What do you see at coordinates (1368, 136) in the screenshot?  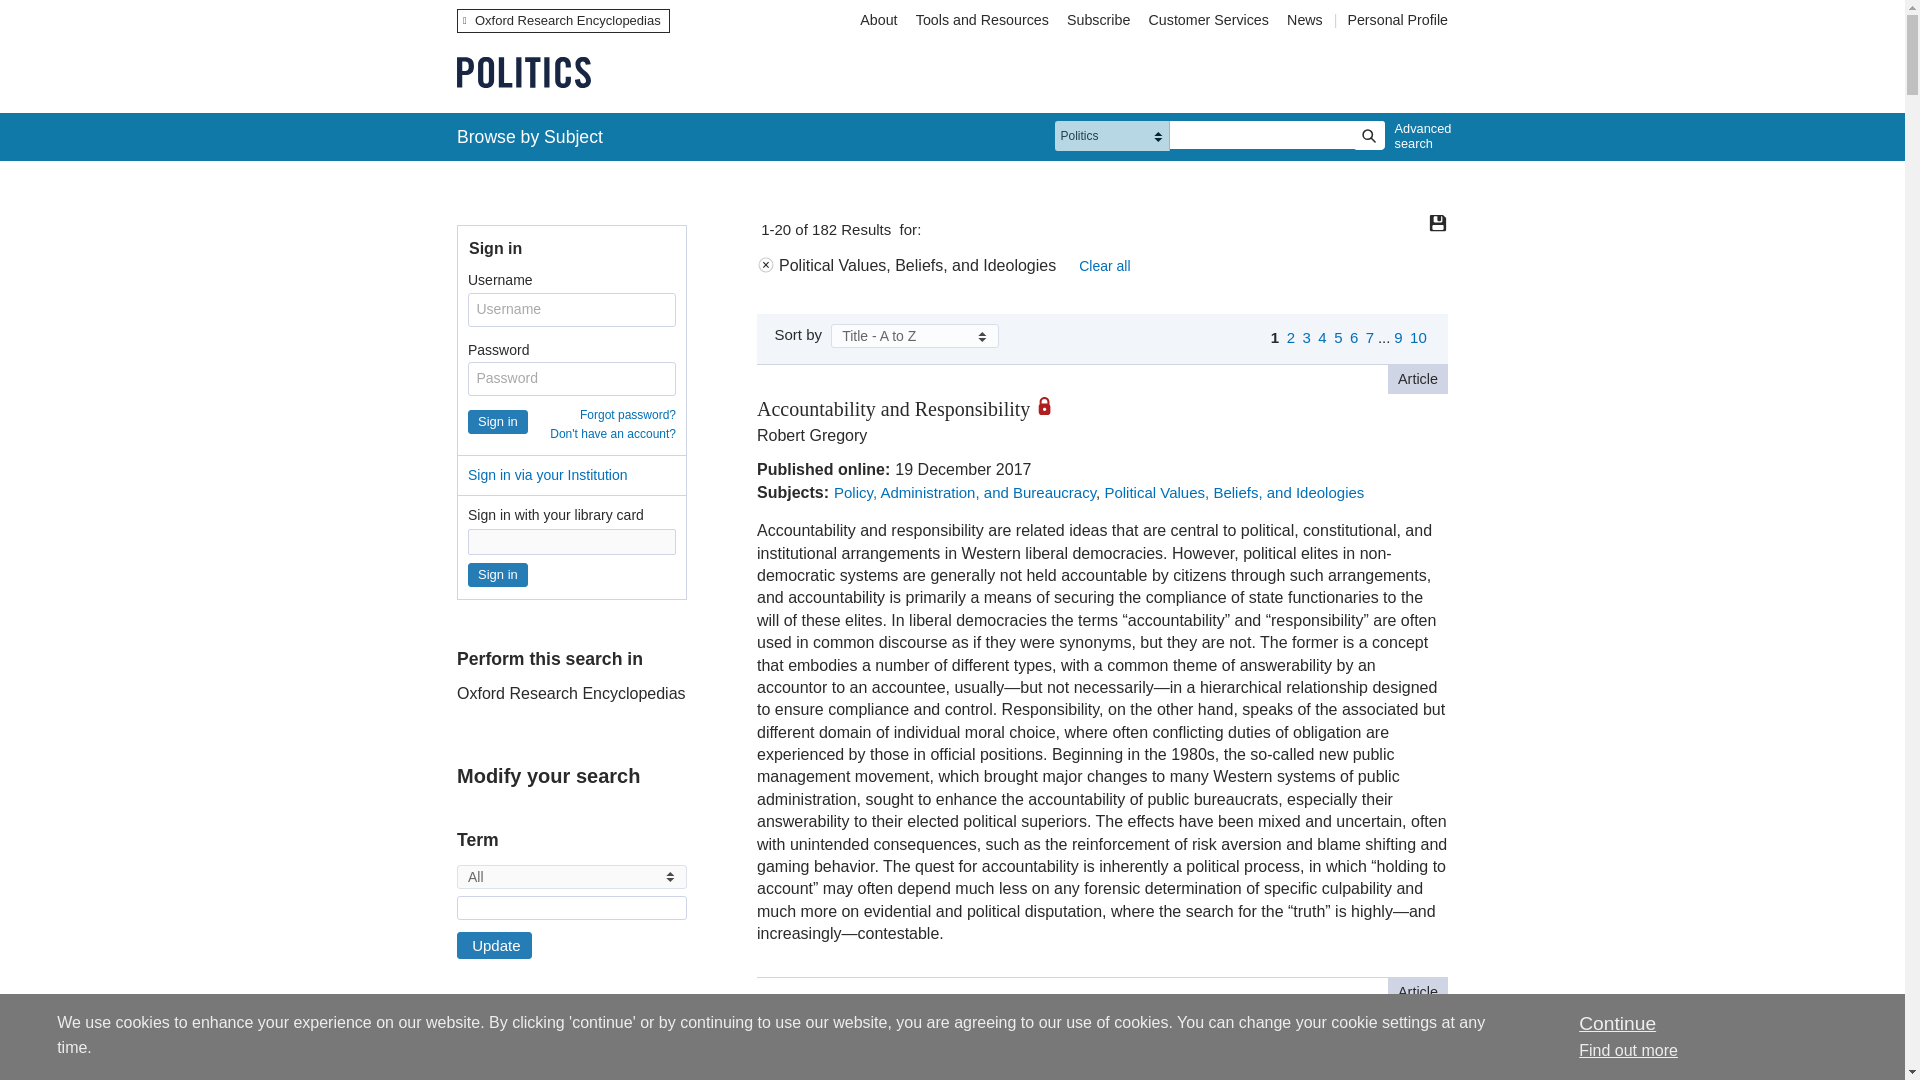 I see `Search` at bounding box center [1368, 136].